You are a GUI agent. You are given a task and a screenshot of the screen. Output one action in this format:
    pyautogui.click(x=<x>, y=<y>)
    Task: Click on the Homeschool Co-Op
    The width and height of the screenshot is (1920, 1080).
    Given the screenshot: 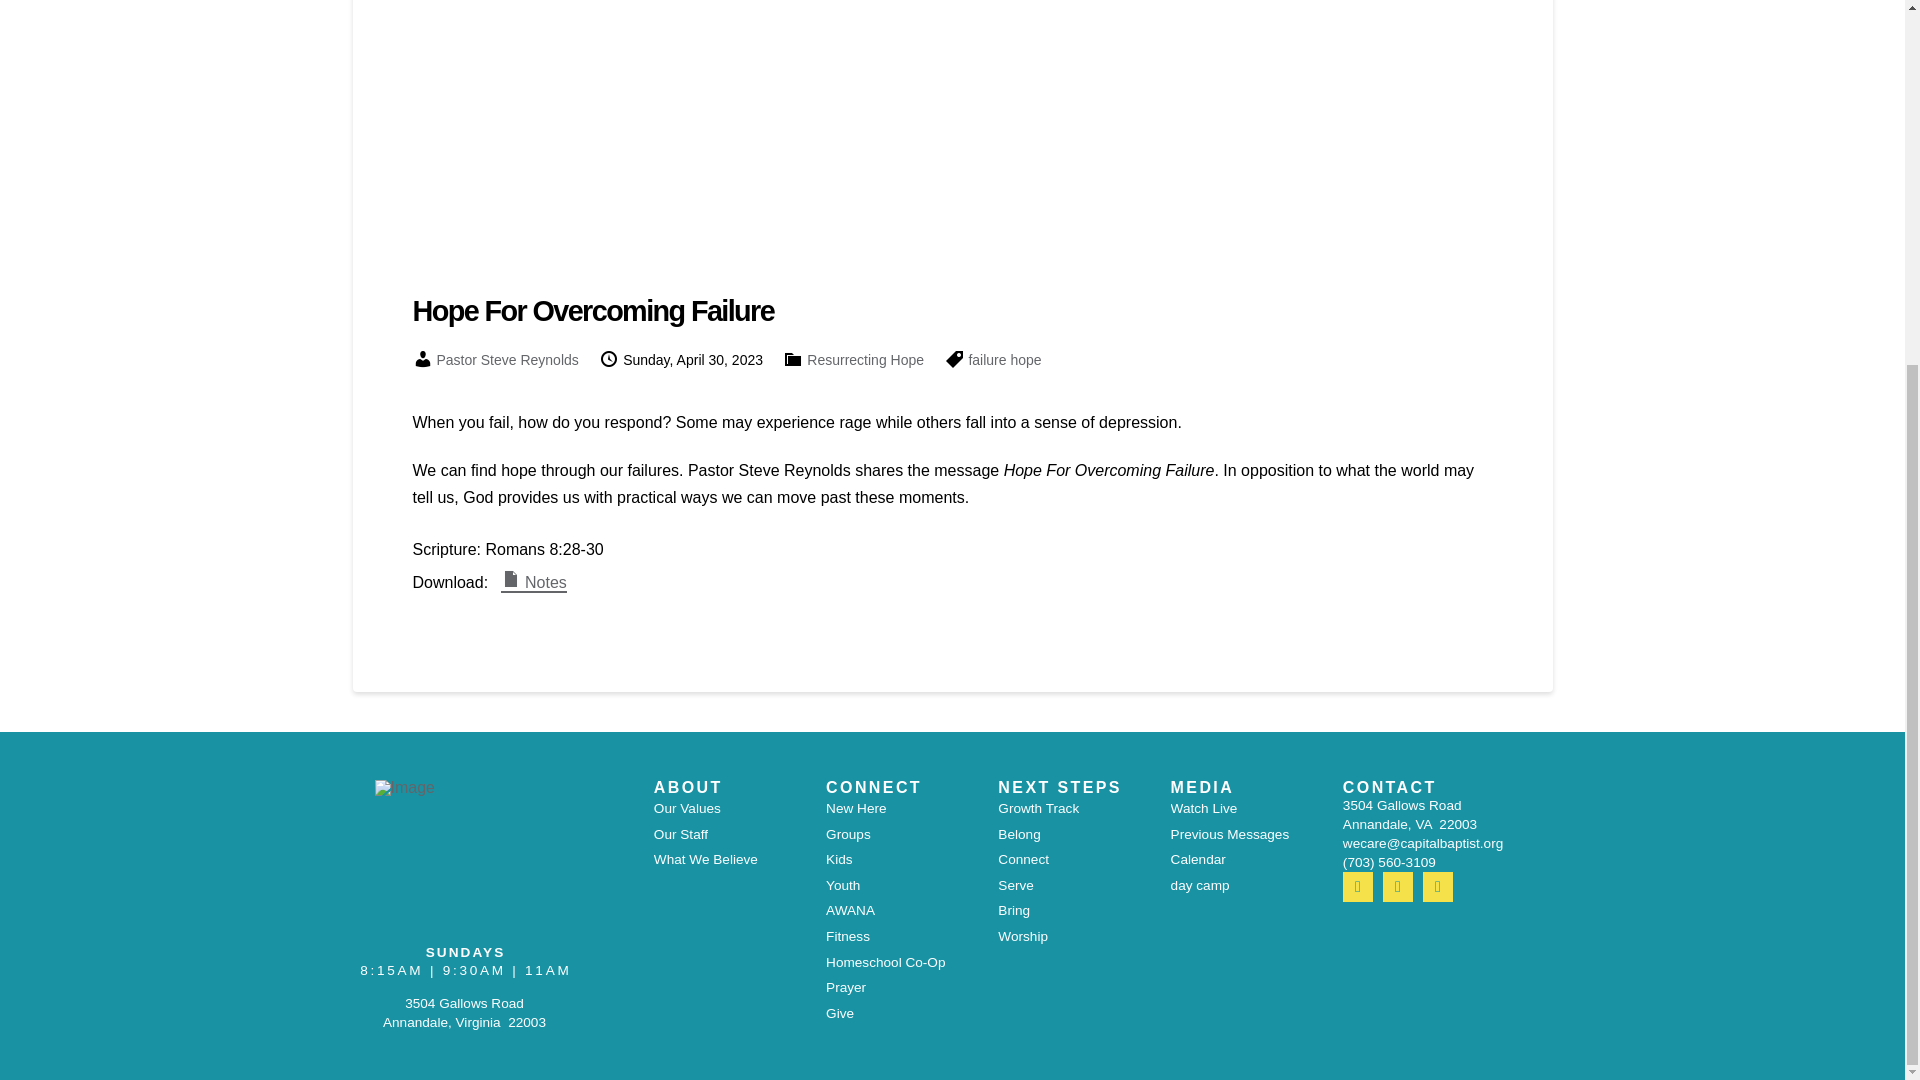 What is the action you would take?
    pyautogui.click(x=884, y=963)
    